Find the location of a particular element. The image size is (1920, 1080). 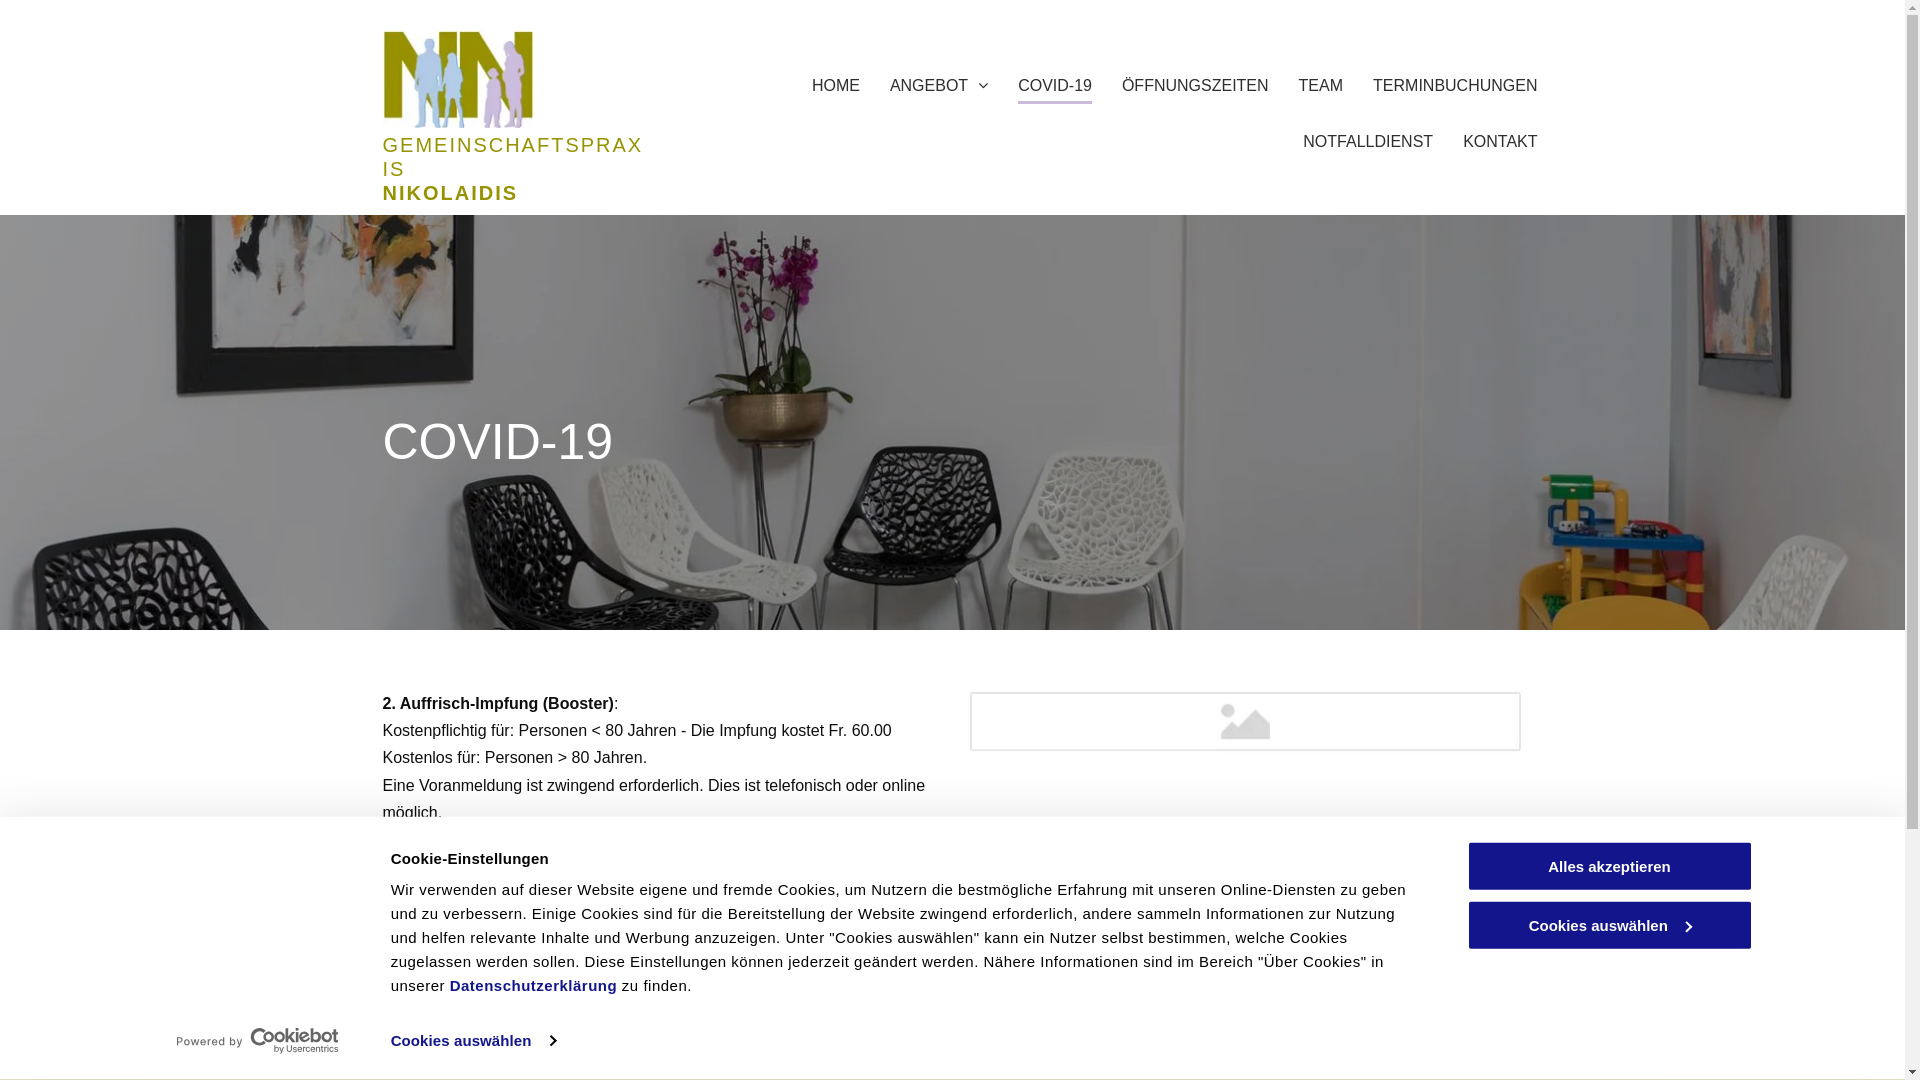

COVID-19 is located at coordinates (1054, 82).